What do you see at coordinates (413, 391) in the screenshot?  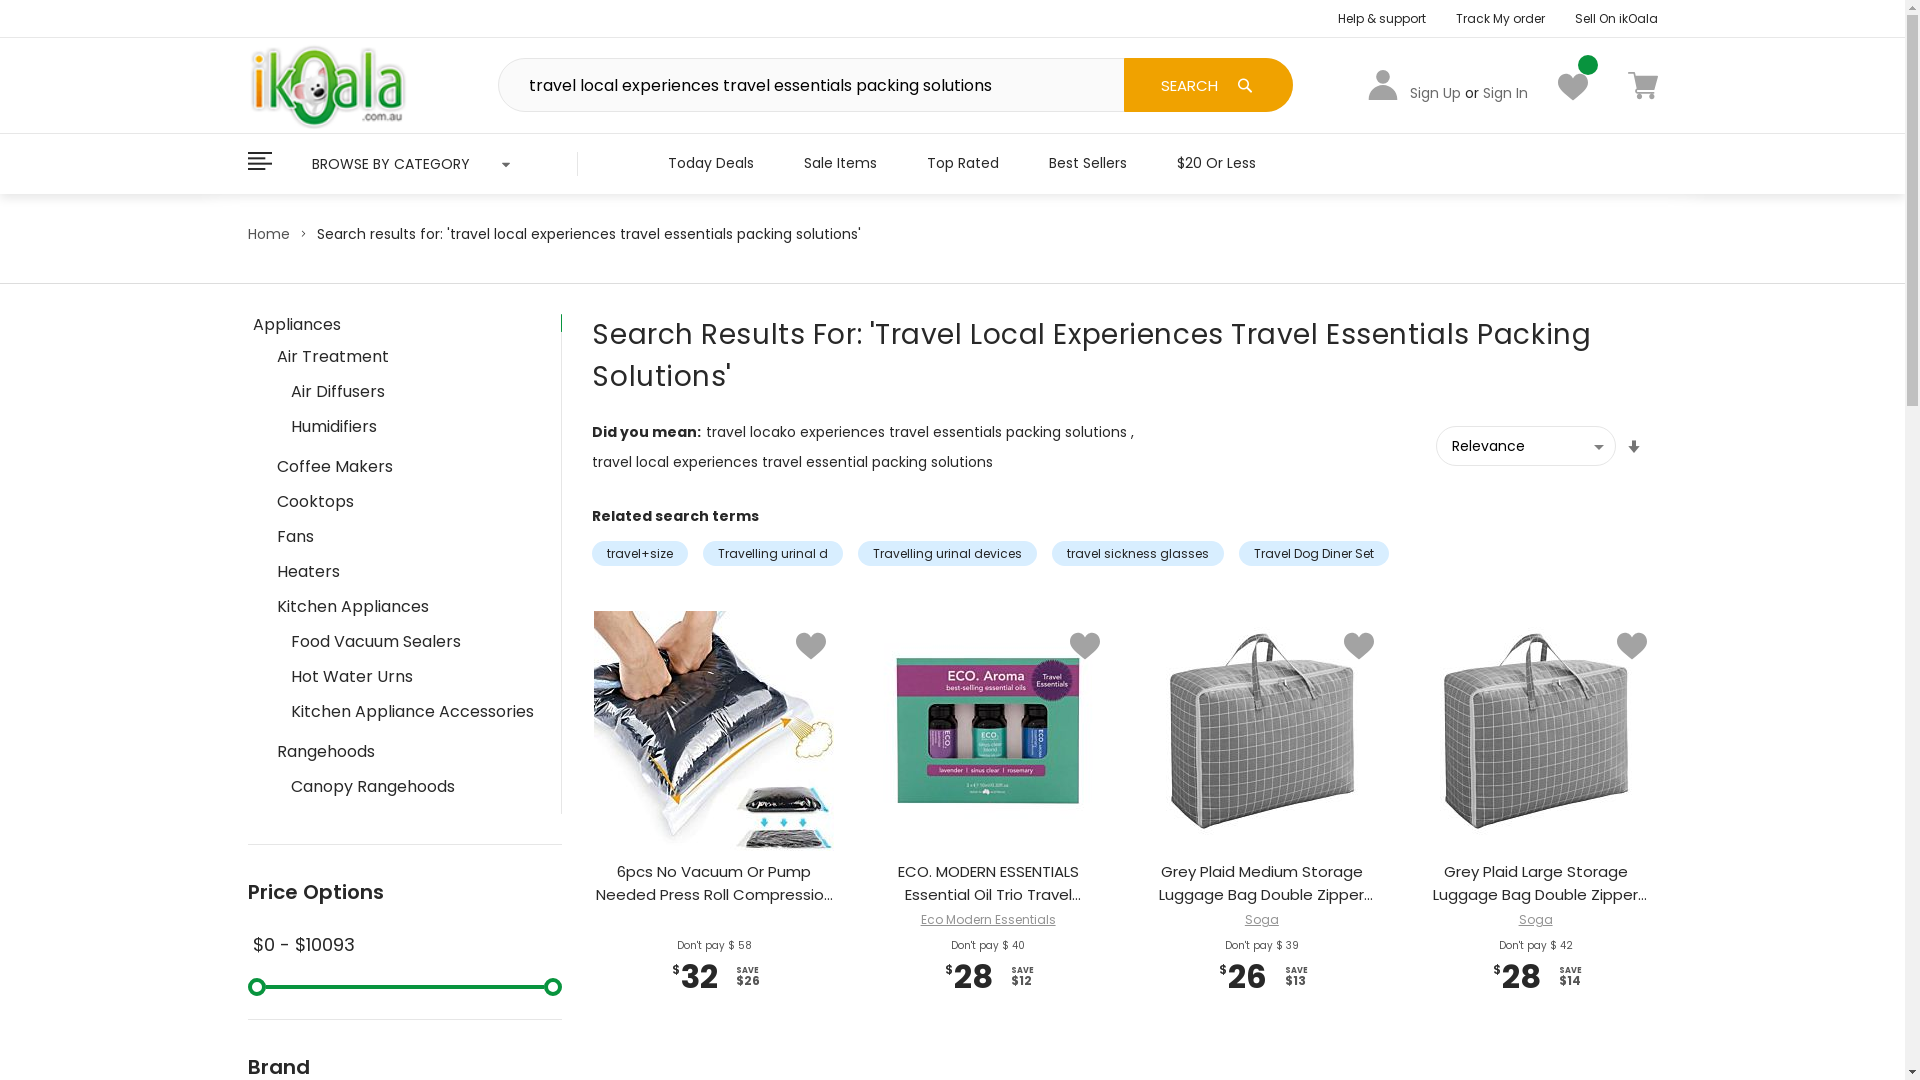 I see `Air Diffusers` at bounding box center [413, 391].